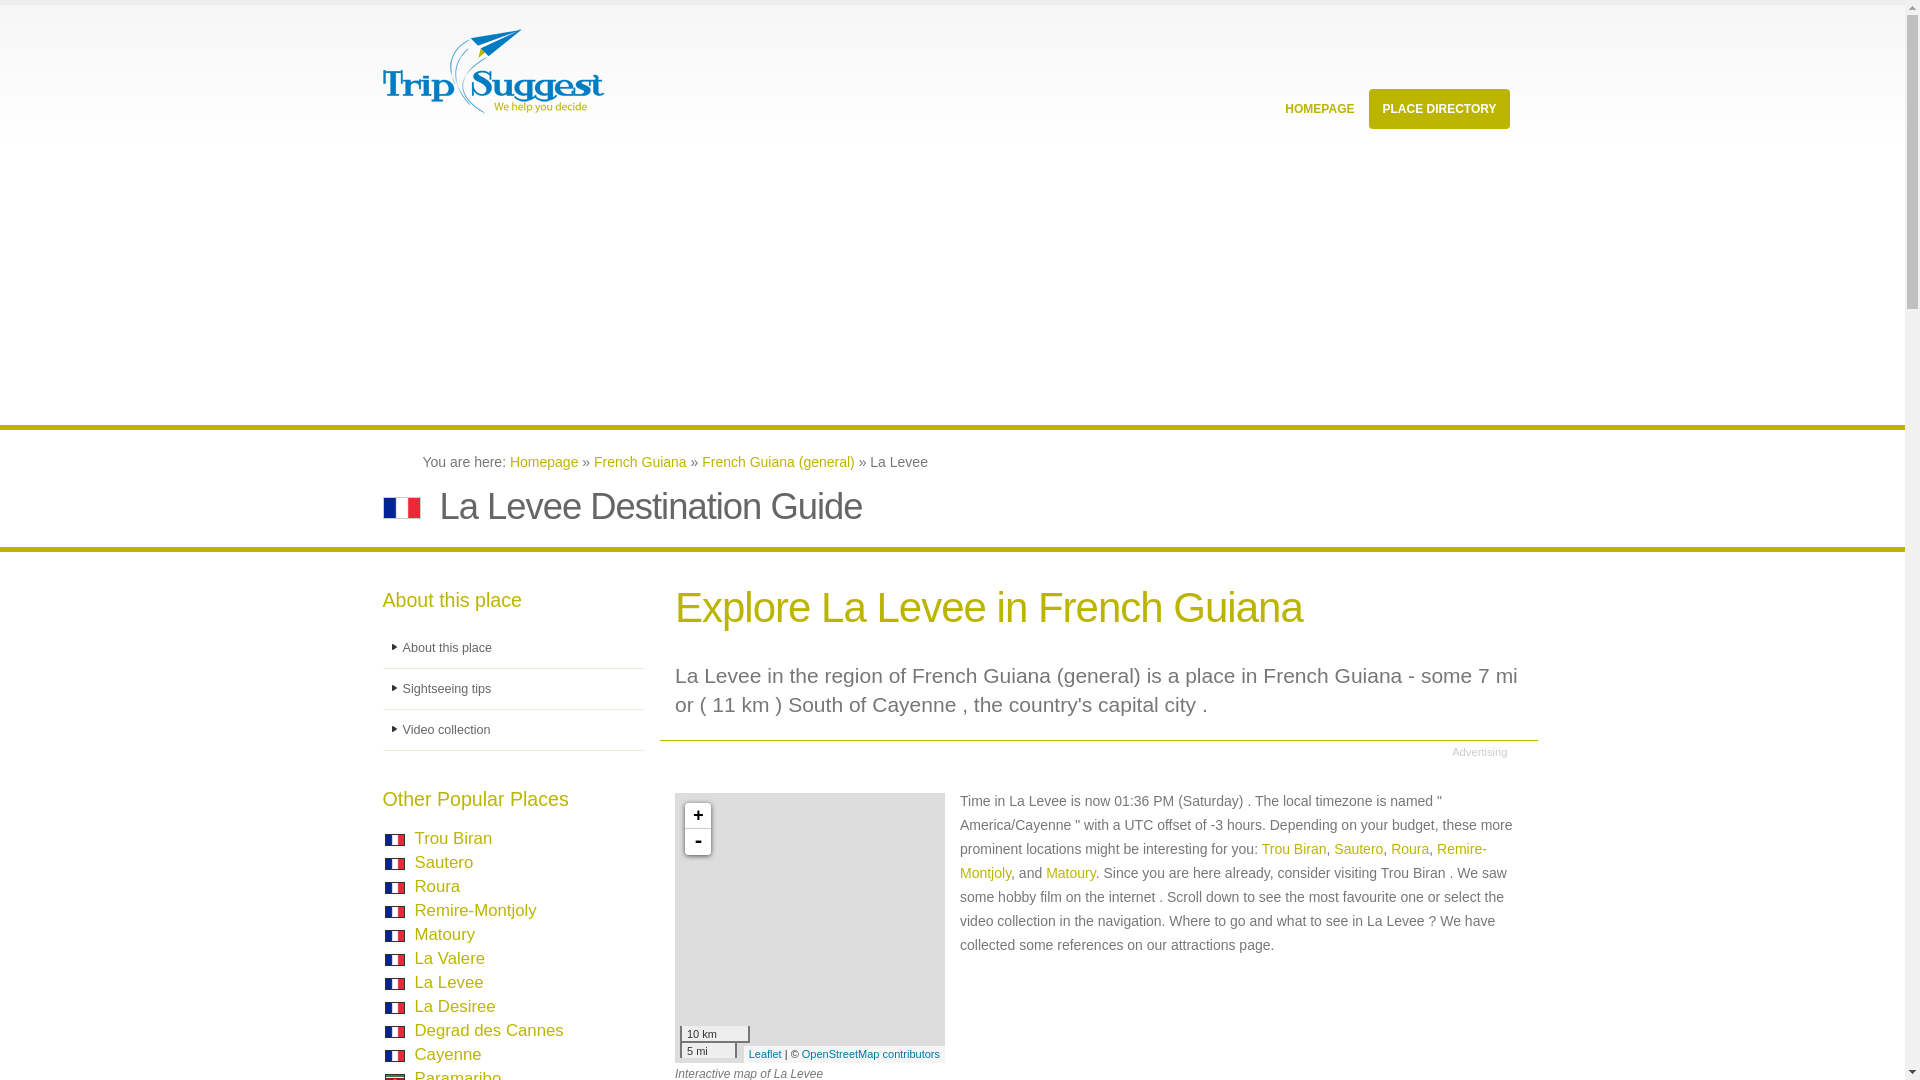 The width and height of the screenshot is (1920, 1080). Describe the element at coordinates (474, 910) in the screenshot. I see `Remire-Montjoly` at that location.